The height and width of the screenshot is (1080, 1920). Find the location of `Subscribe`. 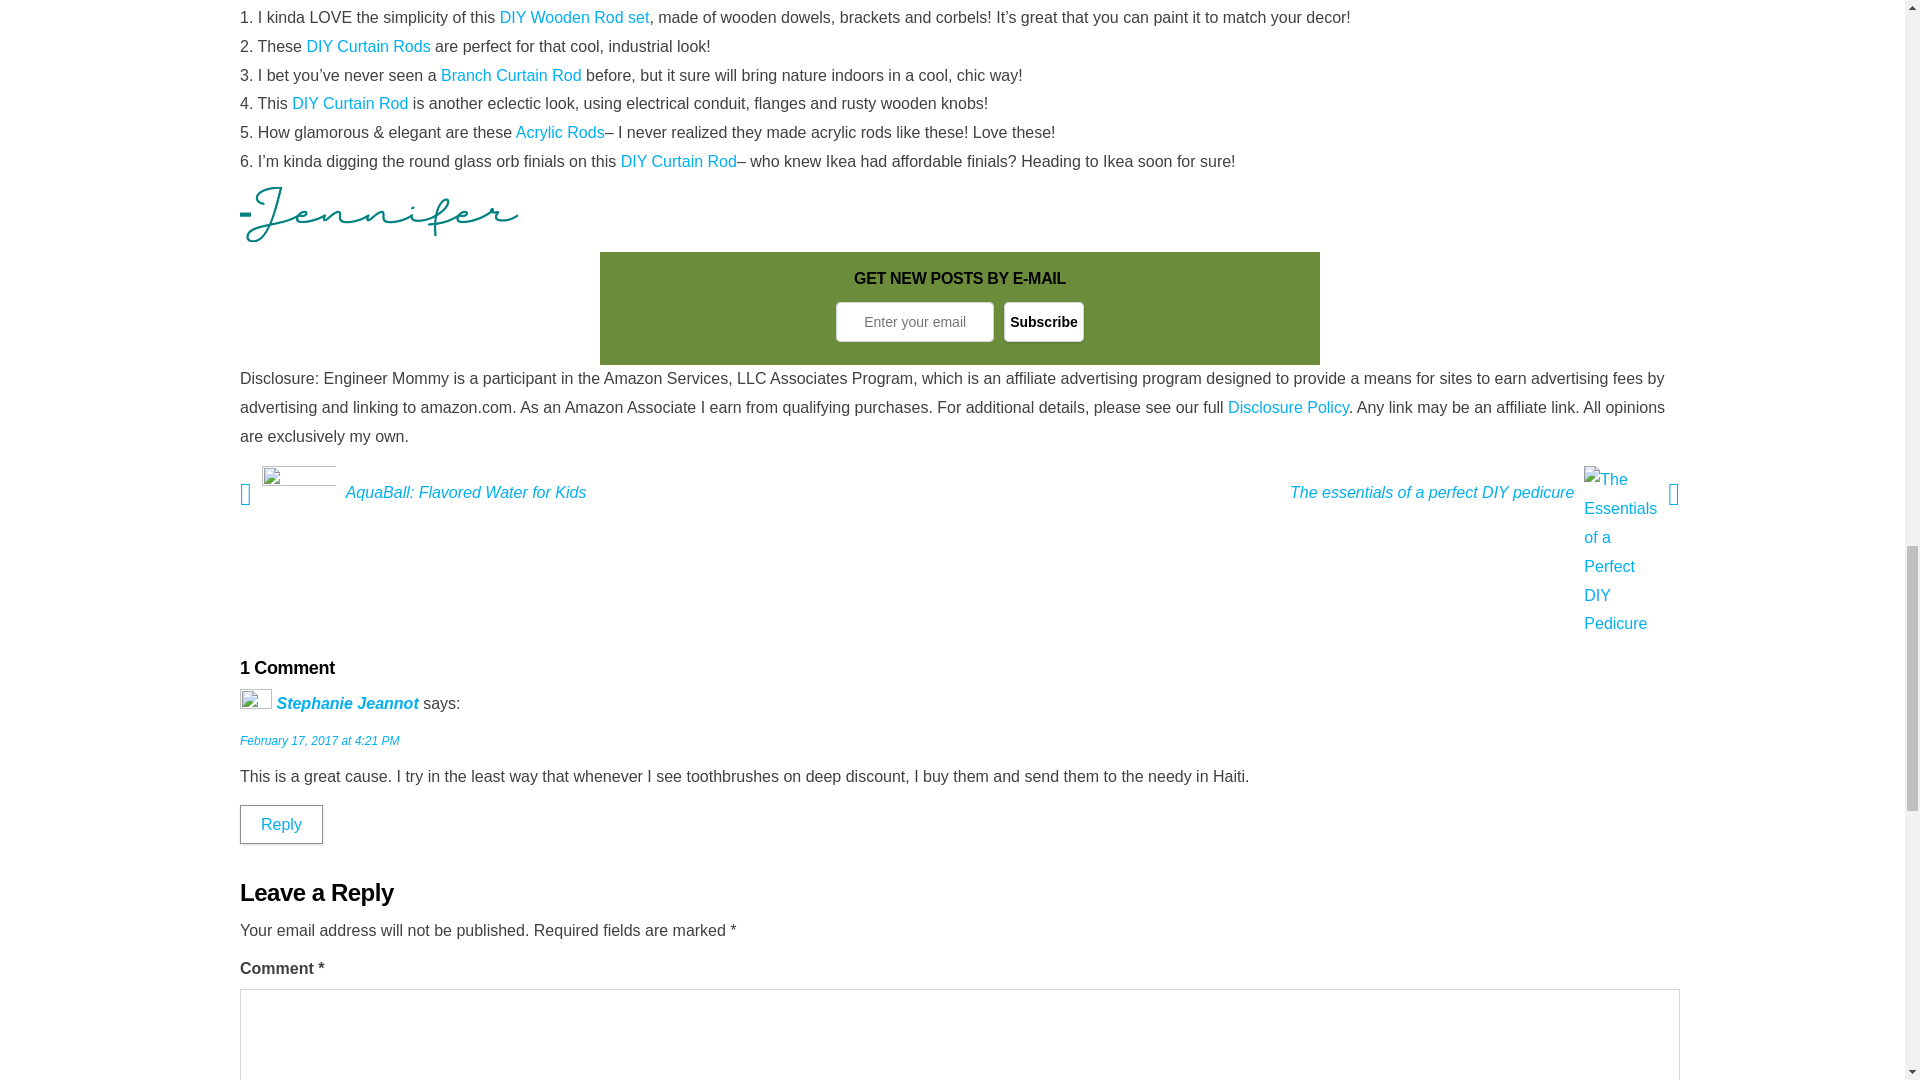

Subscribe is located at coordinates (1044, 322).